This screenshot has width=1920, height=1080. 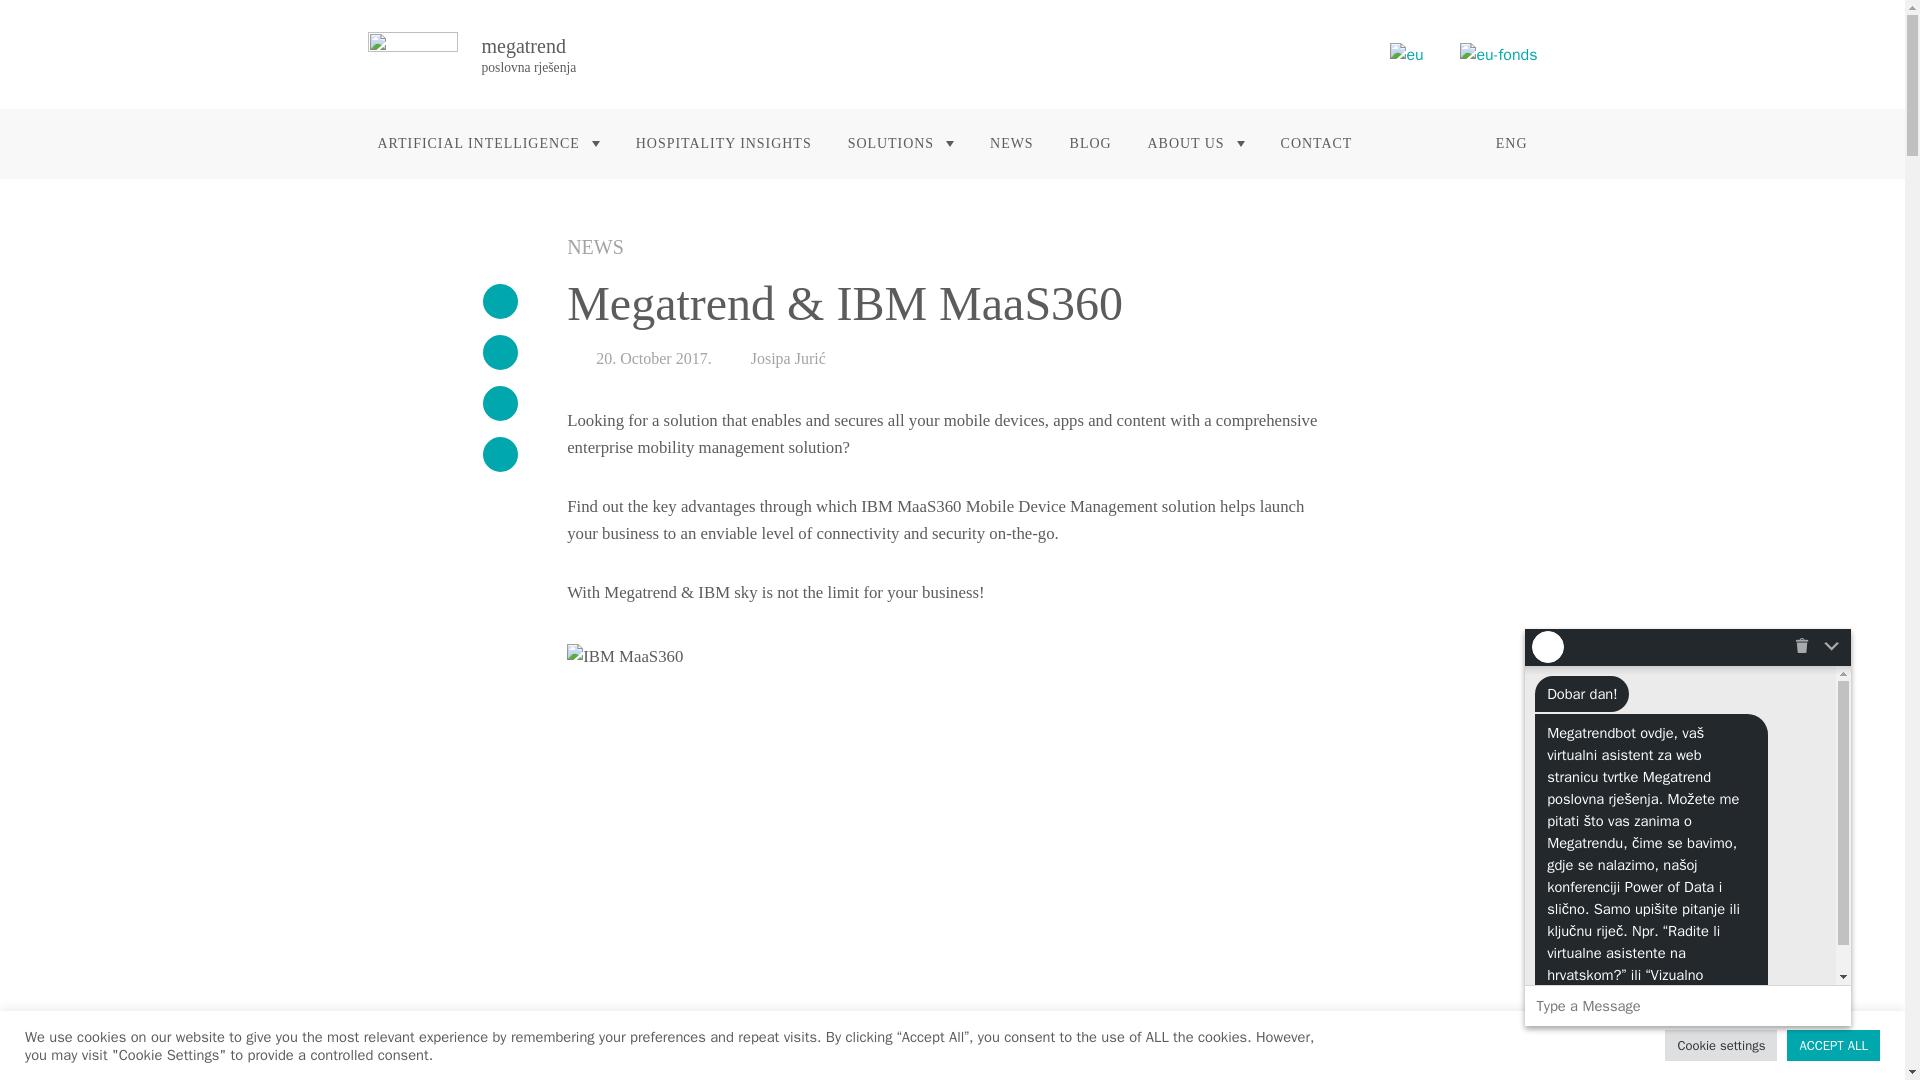 What do you see at coordinates (1196, 144) in the screenshot?
I see `ABOUT US` at bounding box center [1196, 144].